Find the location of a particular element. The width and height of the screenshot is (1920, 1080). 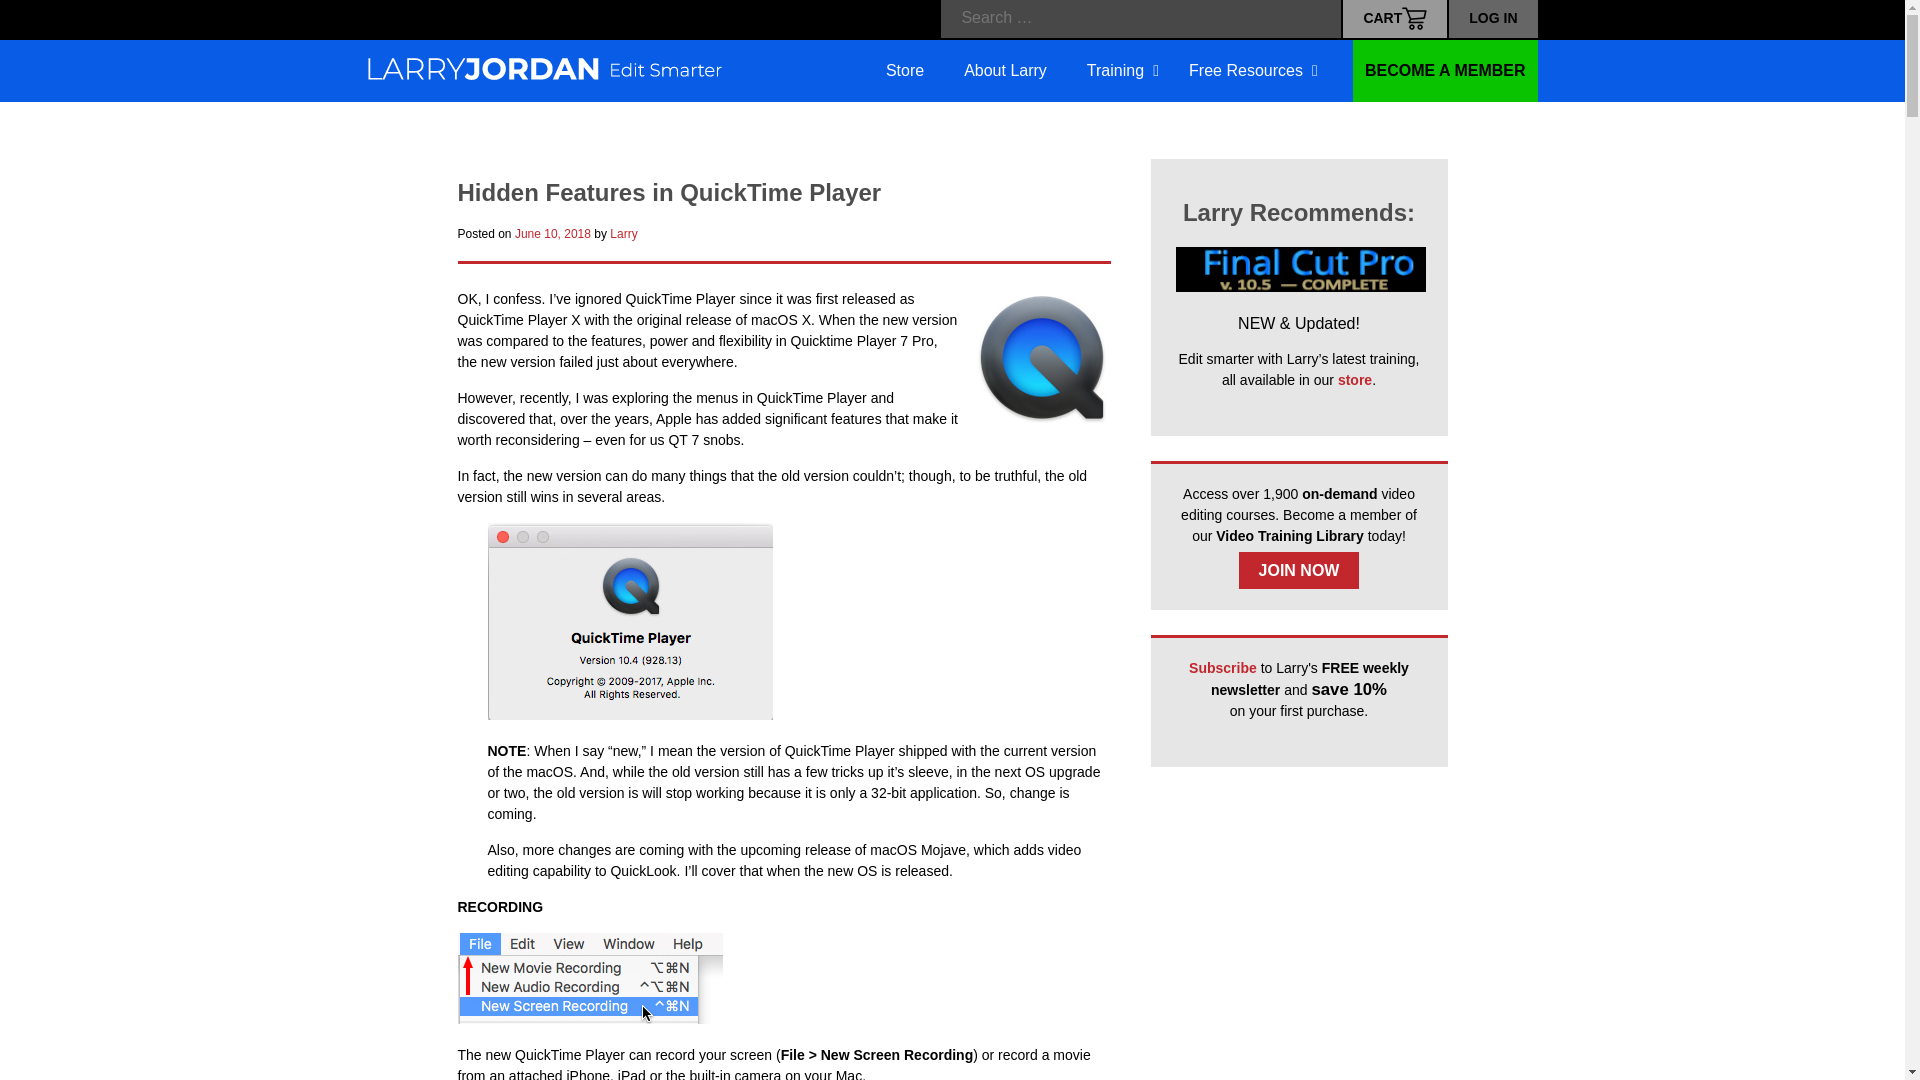

Larry is located at coordinates (624, 233).